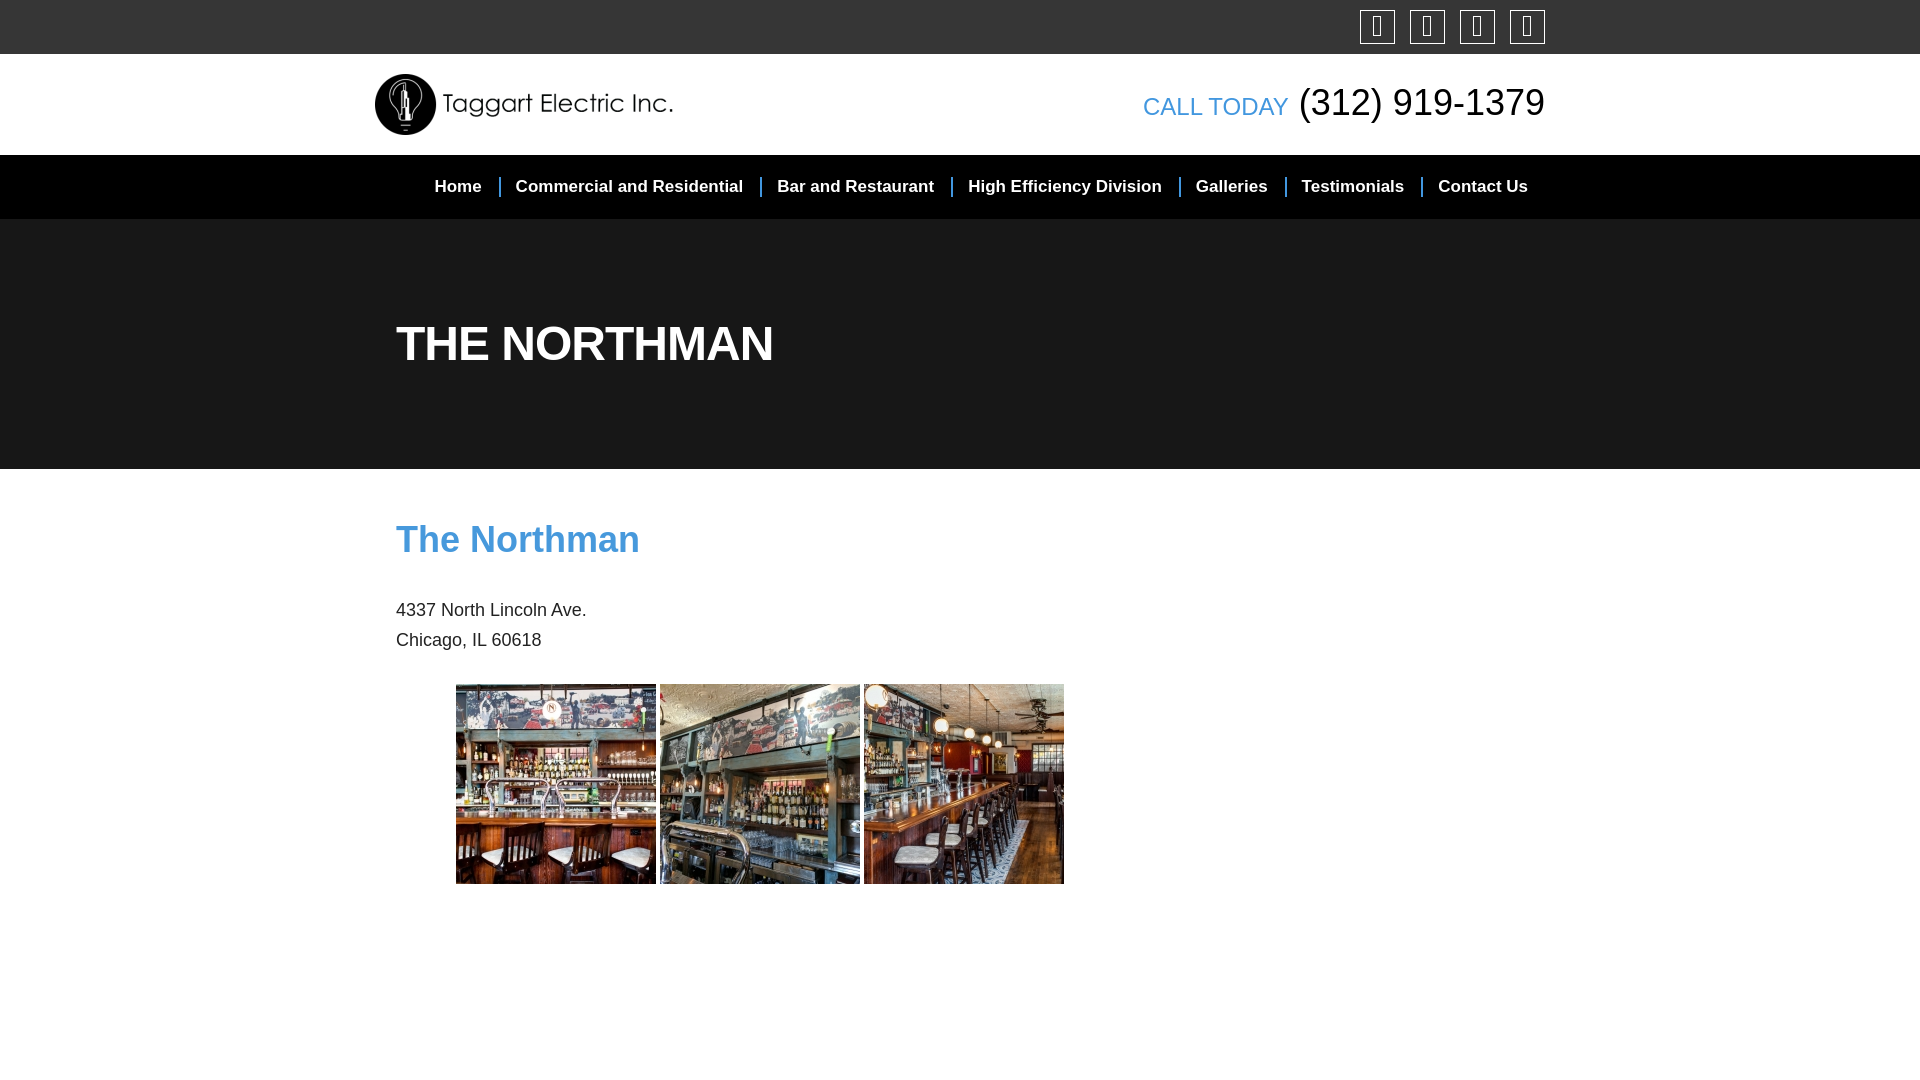 Image resolution: width=1920 pixels, height=1080 pixels. I want to click on Galleries, so click(1231, 186).